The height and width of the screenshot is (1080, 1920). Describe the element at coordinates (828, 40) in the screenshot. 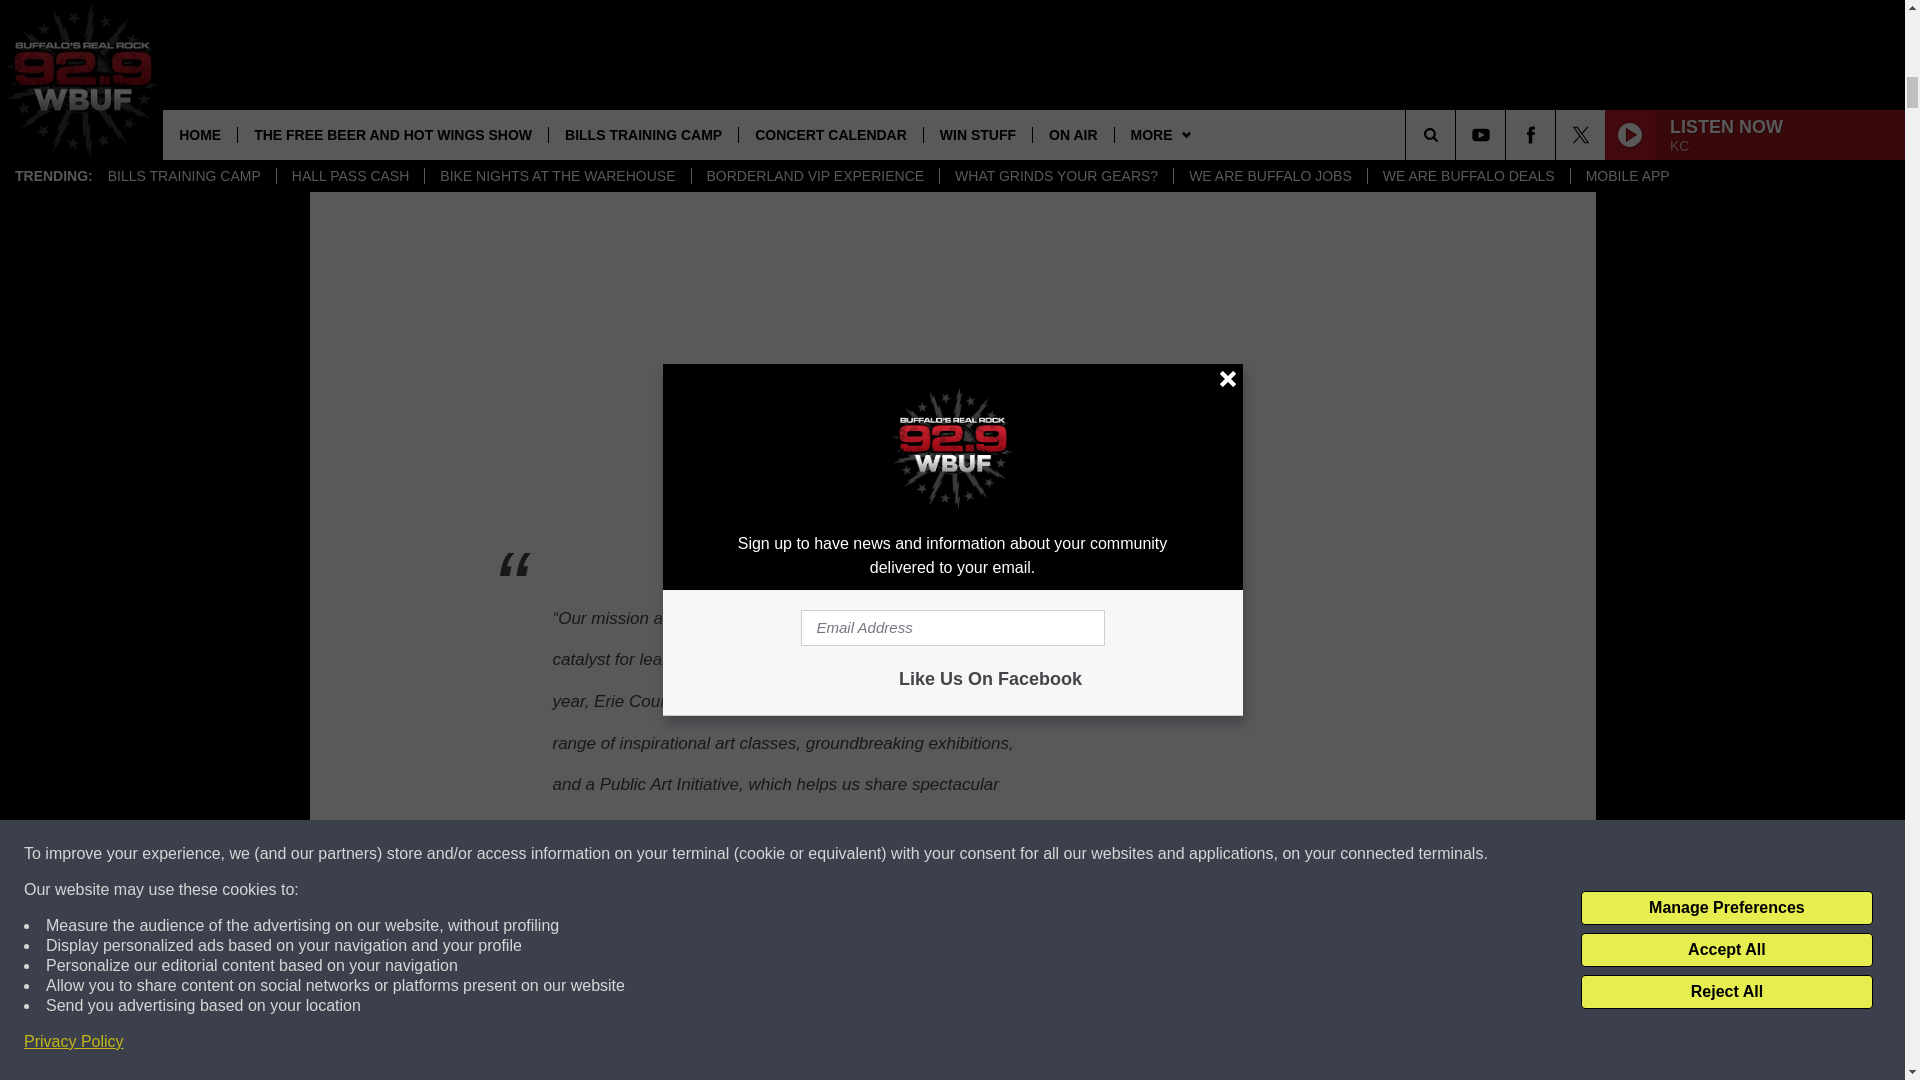

I see `Art Classes for Children and Teens` at that location.